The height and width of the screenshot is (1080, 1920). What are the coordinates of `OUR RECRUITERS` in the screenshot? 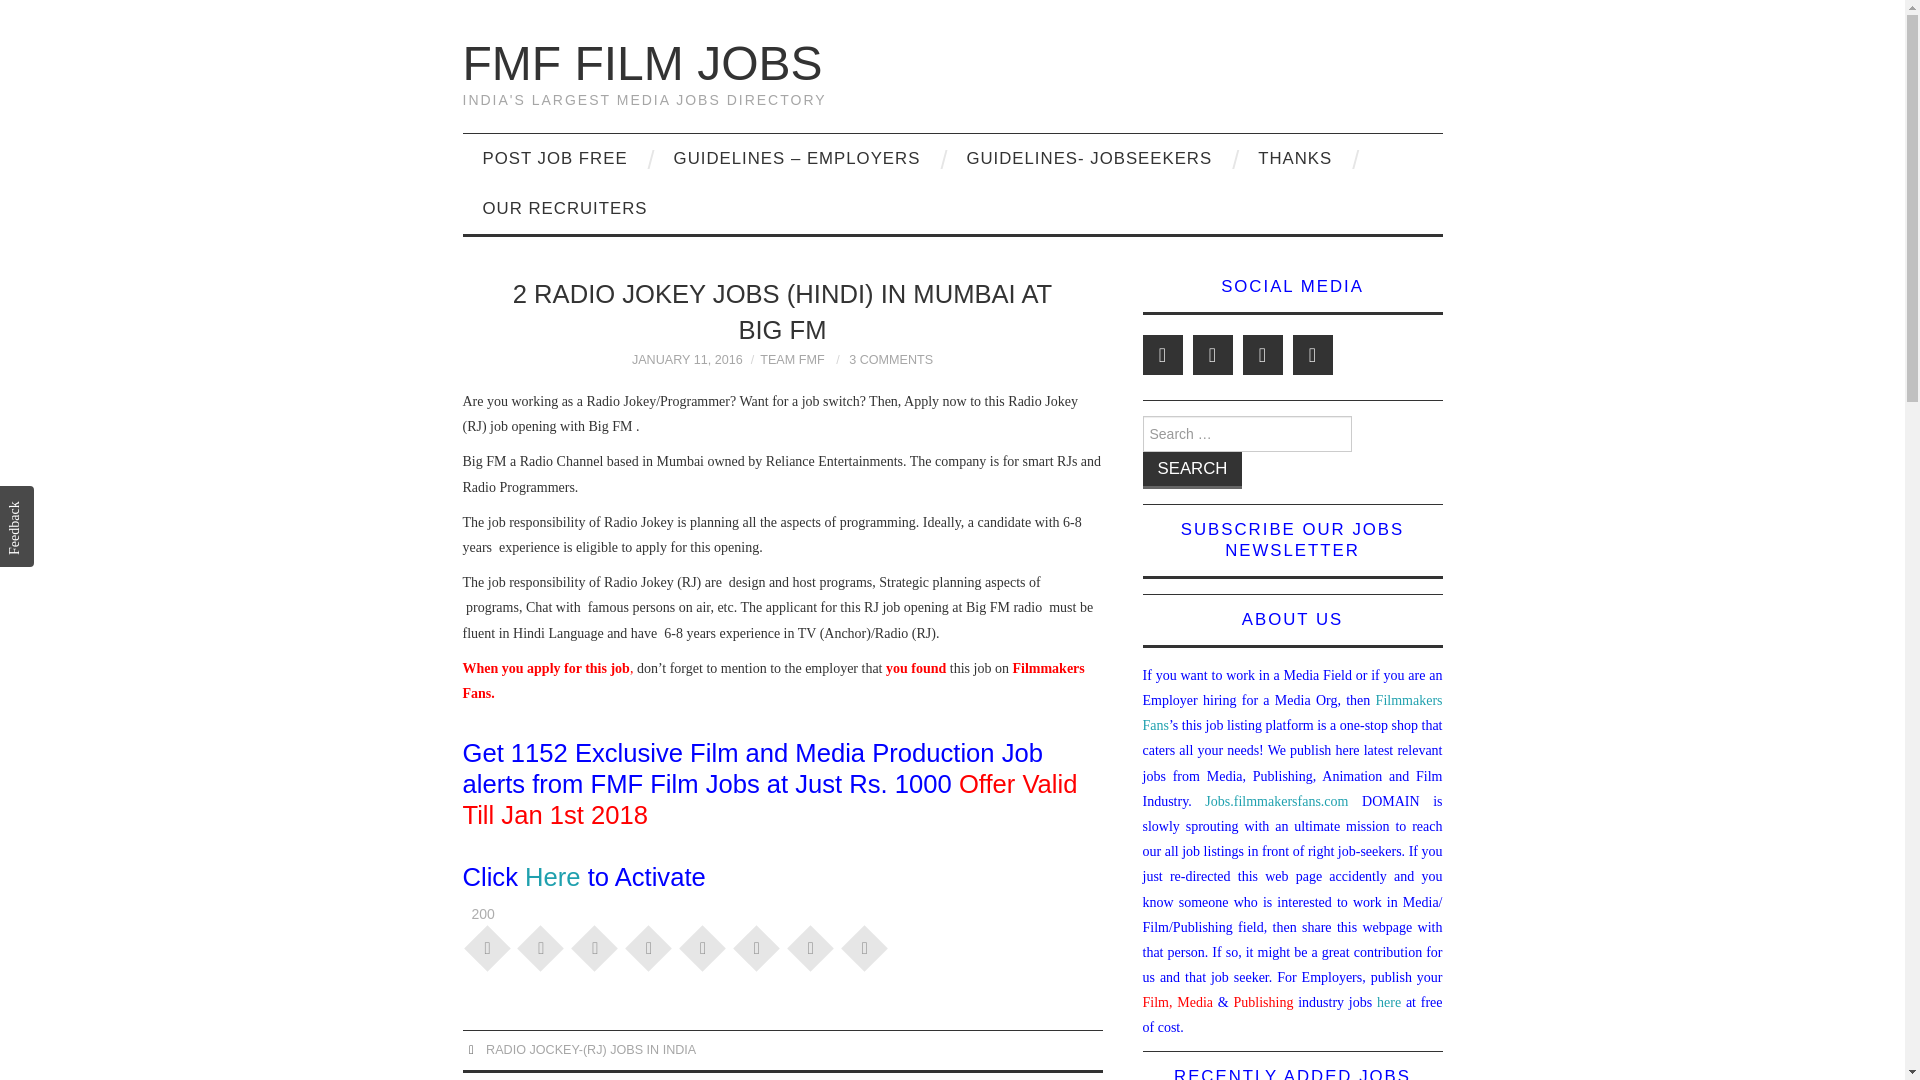 It's located at (564, 208).